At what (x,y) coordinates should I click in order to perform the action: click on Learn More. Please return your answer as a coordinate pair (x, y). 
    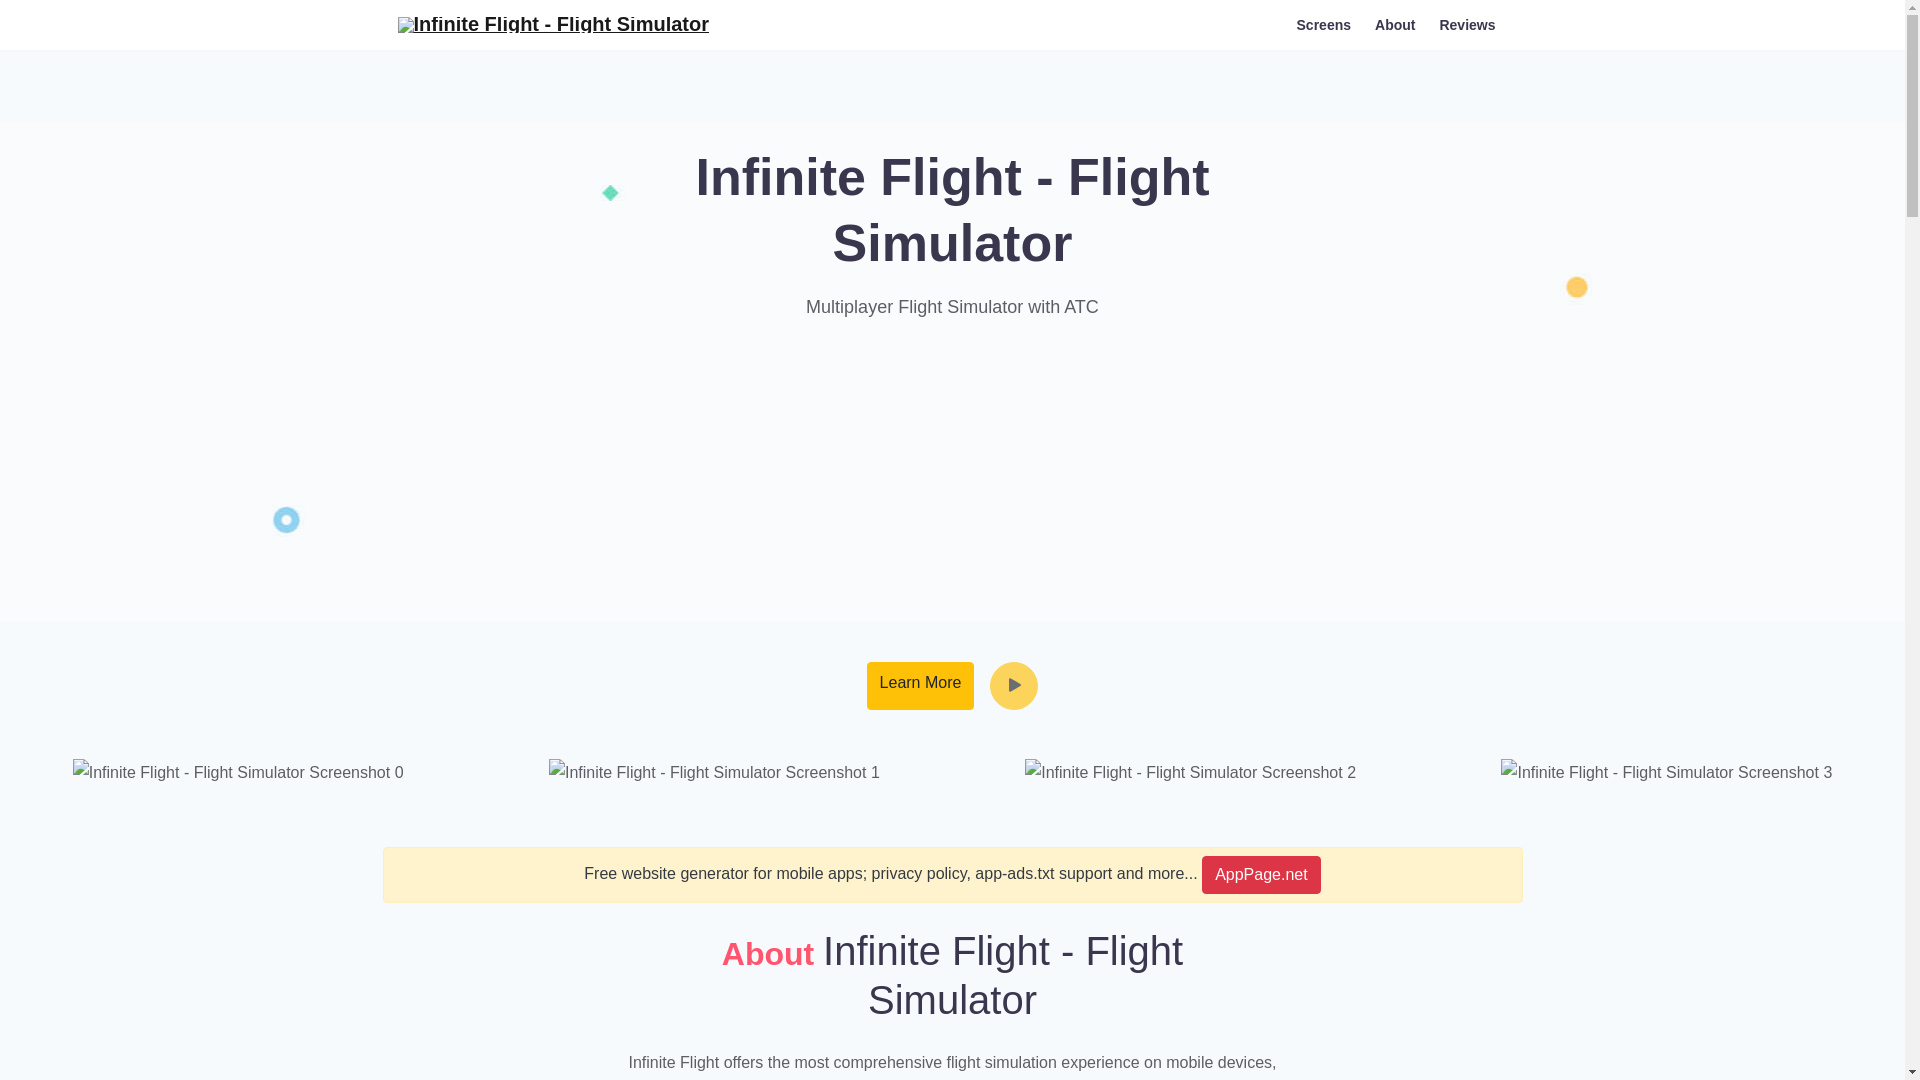
    Looking at the image, I should click on (921, 686).